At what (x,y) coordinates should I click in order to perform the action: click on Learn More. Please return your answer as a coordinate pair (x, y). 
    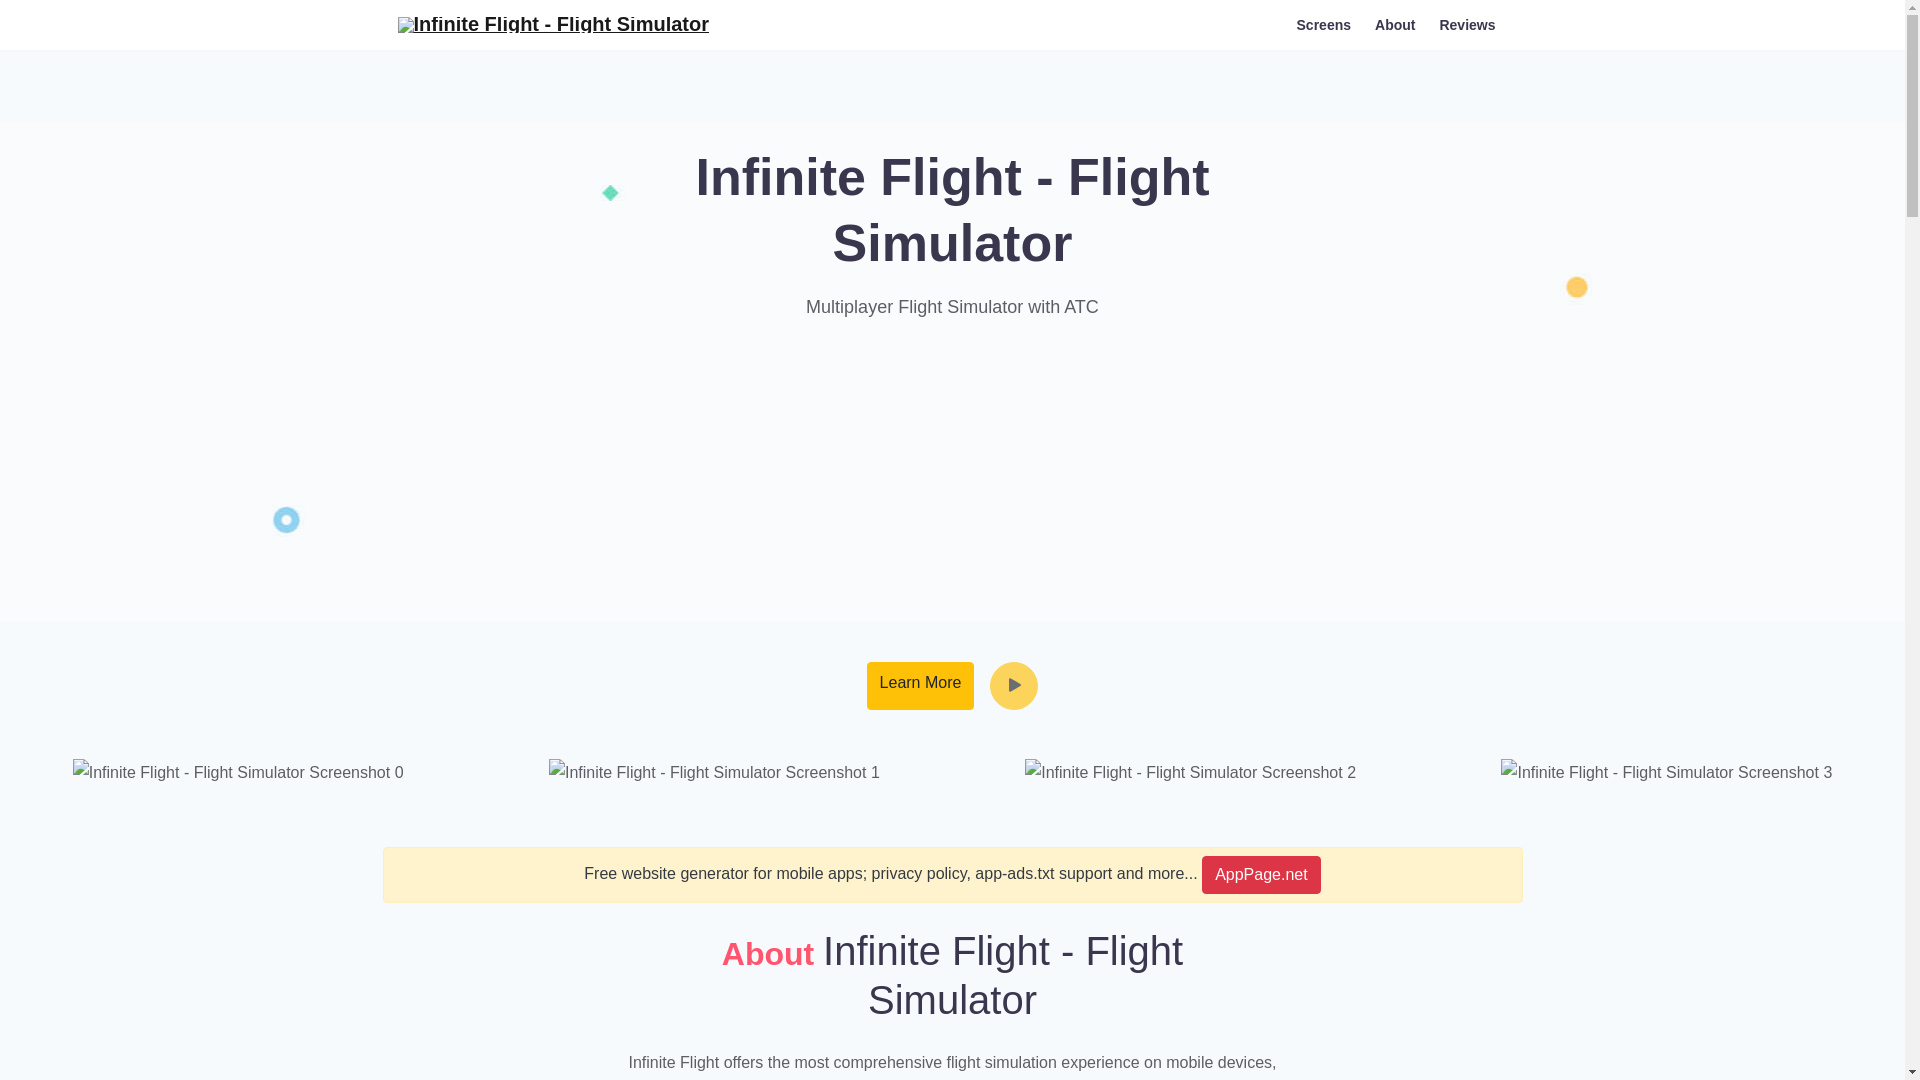
    Looking at the image, I should click on (921, 686).